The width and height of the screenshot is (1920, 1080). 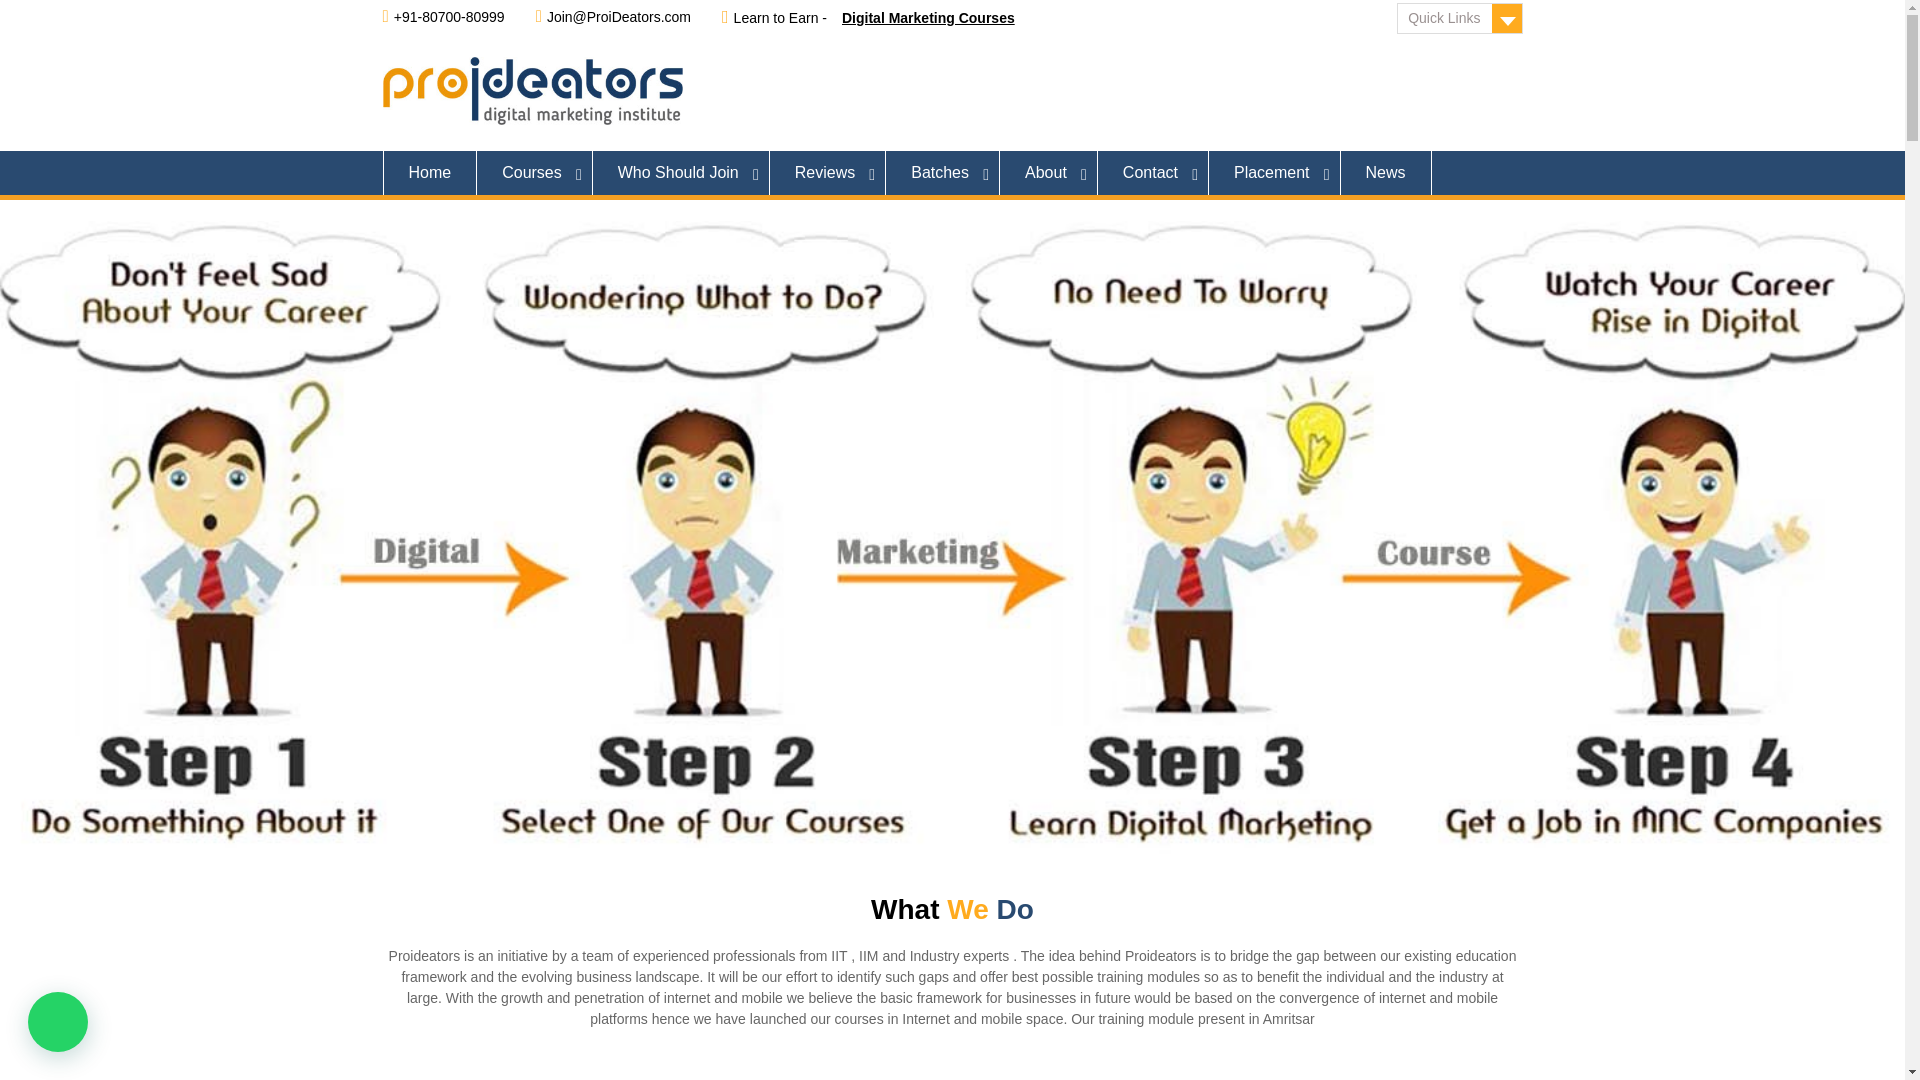 What do you see at coordinates (429, 173) in the screenshot?
I see `Home` at bounding box center [429, 173].